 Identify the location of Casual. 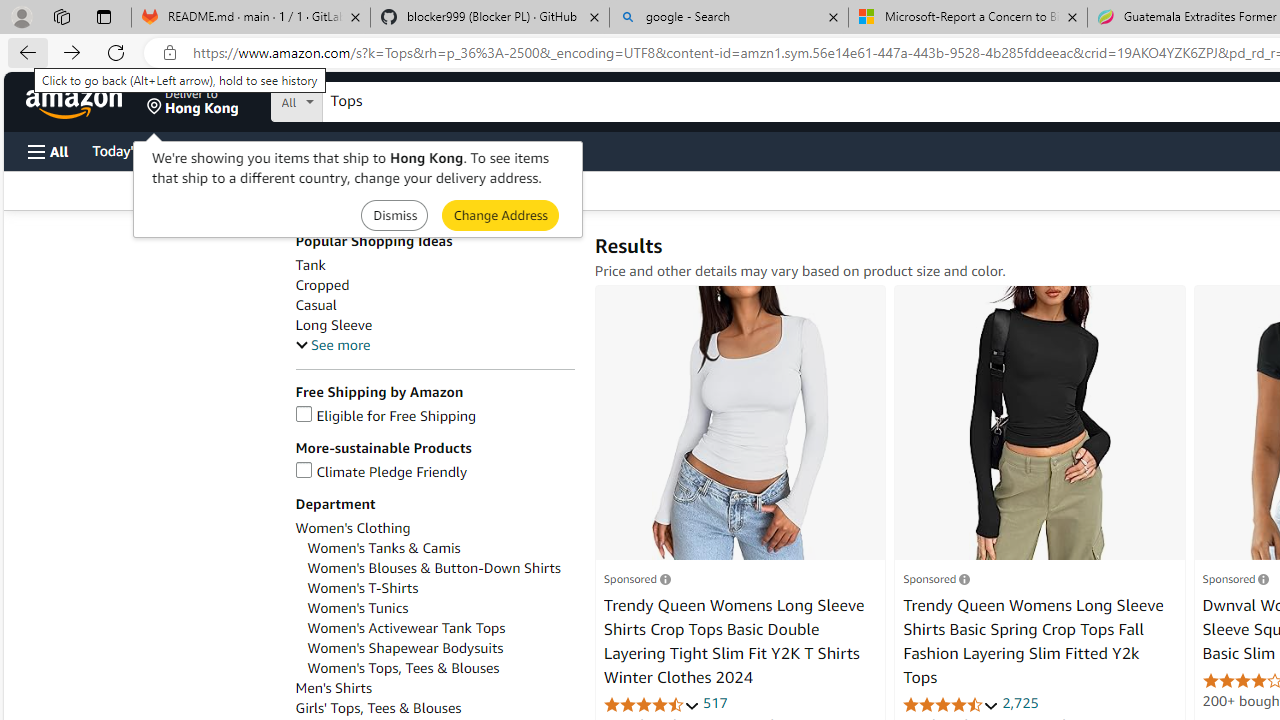
(315, 305).